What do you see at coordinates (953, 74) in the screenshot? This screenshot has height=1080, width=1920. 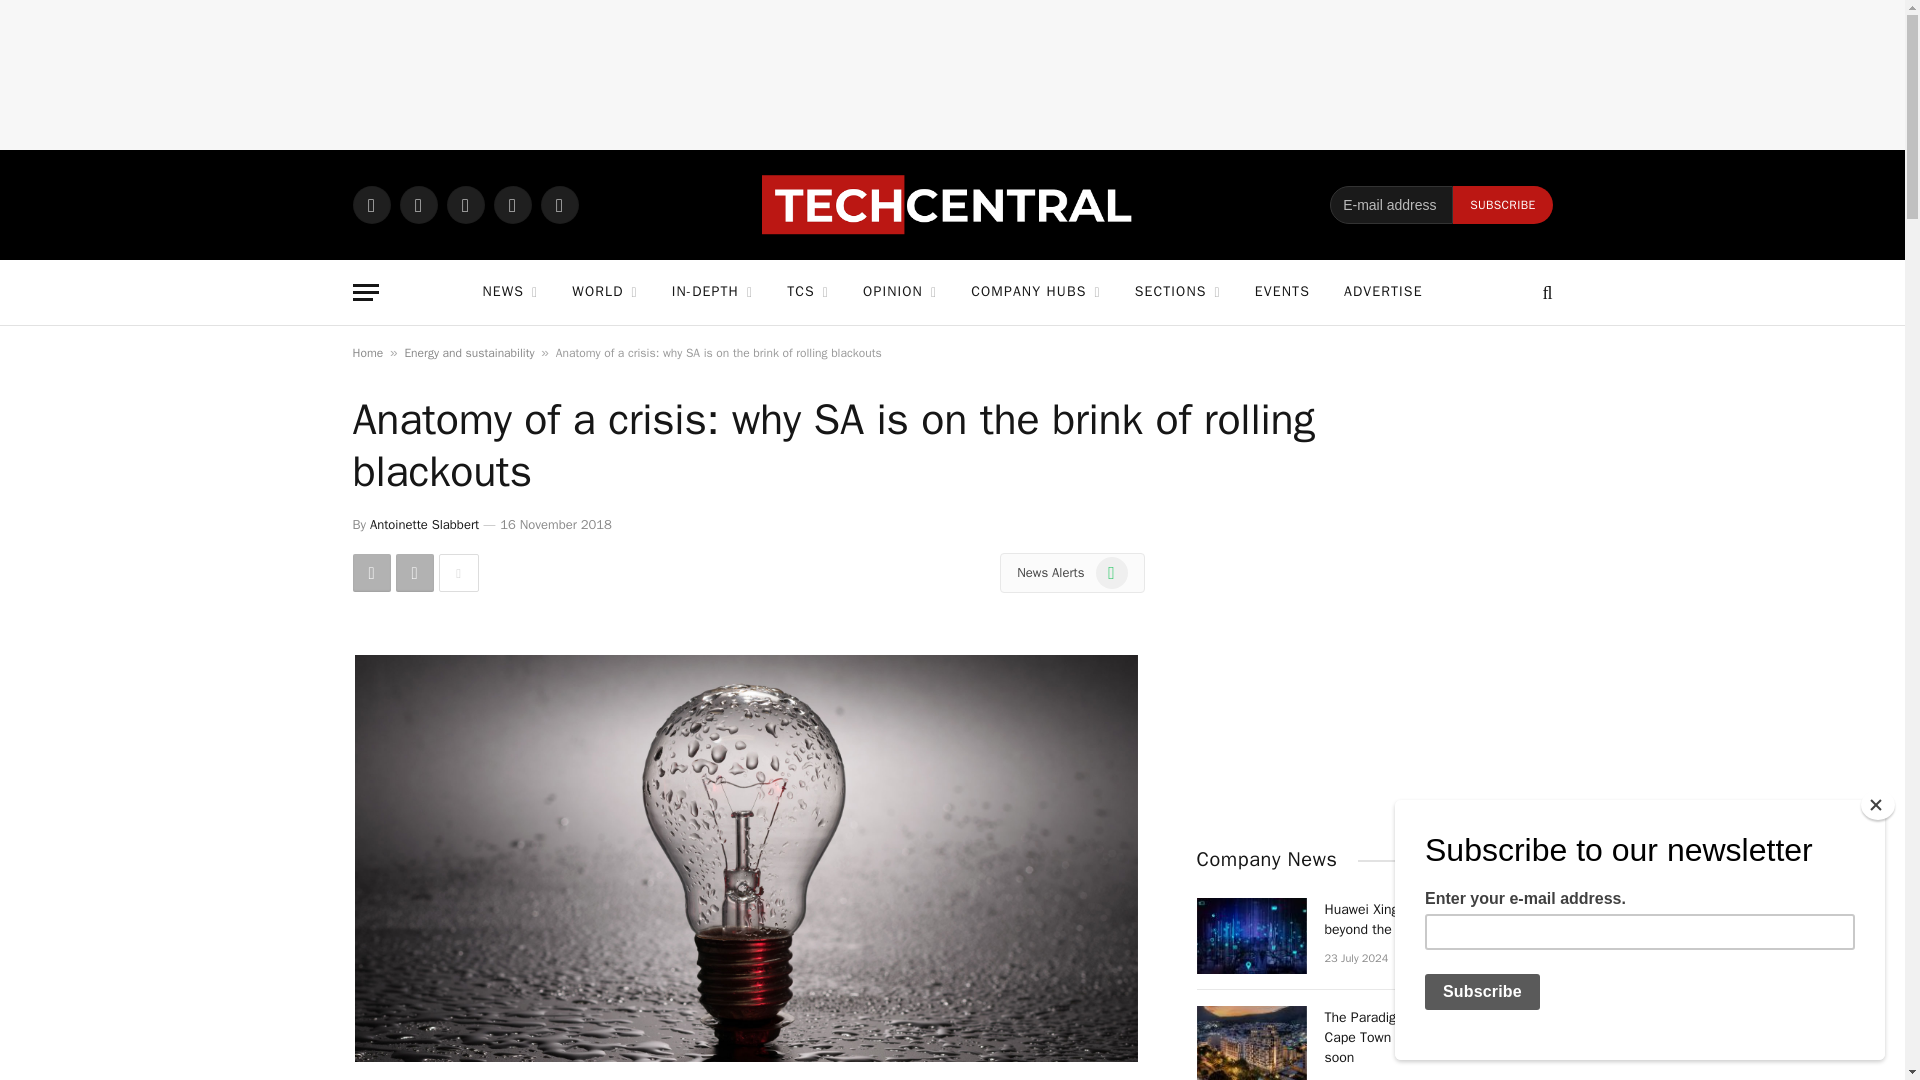 I see `3rd party ad content` at bounding box center [953, 74].